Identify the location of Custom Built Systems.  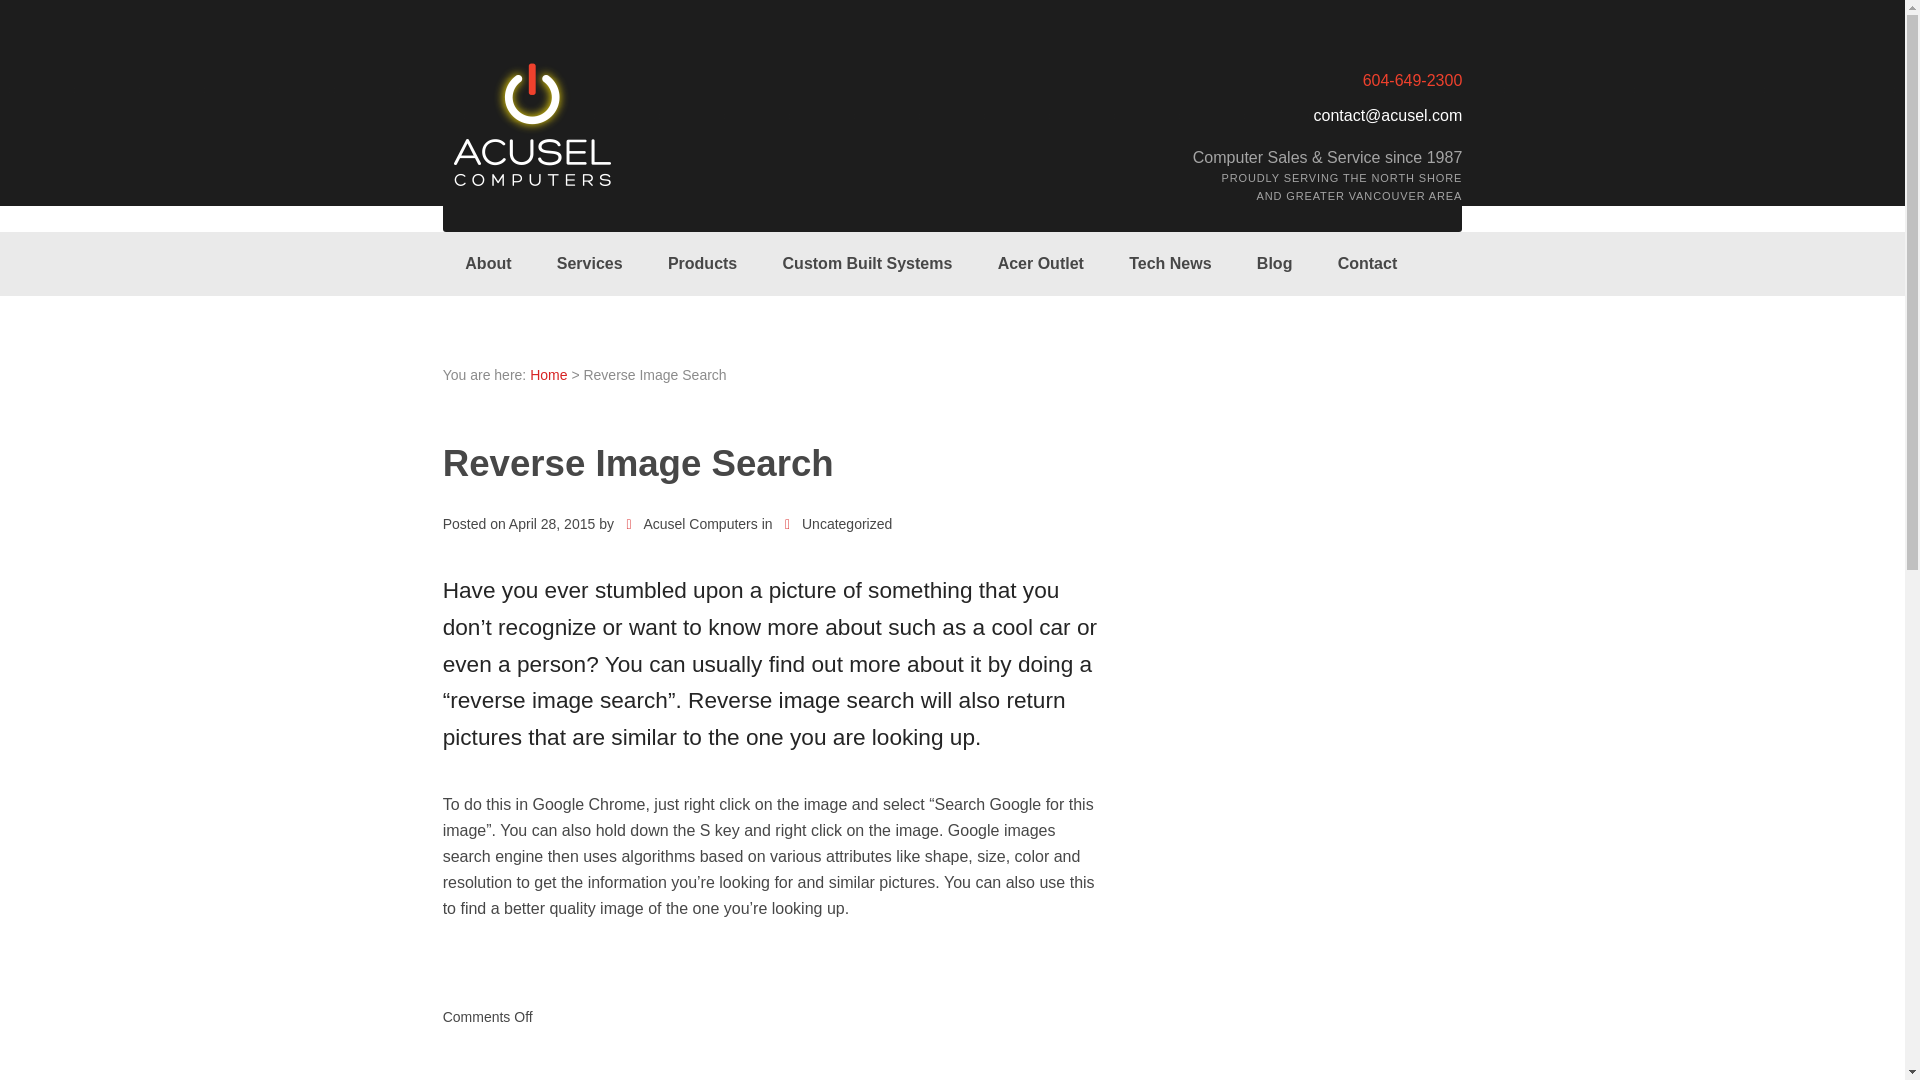
(868, 264).